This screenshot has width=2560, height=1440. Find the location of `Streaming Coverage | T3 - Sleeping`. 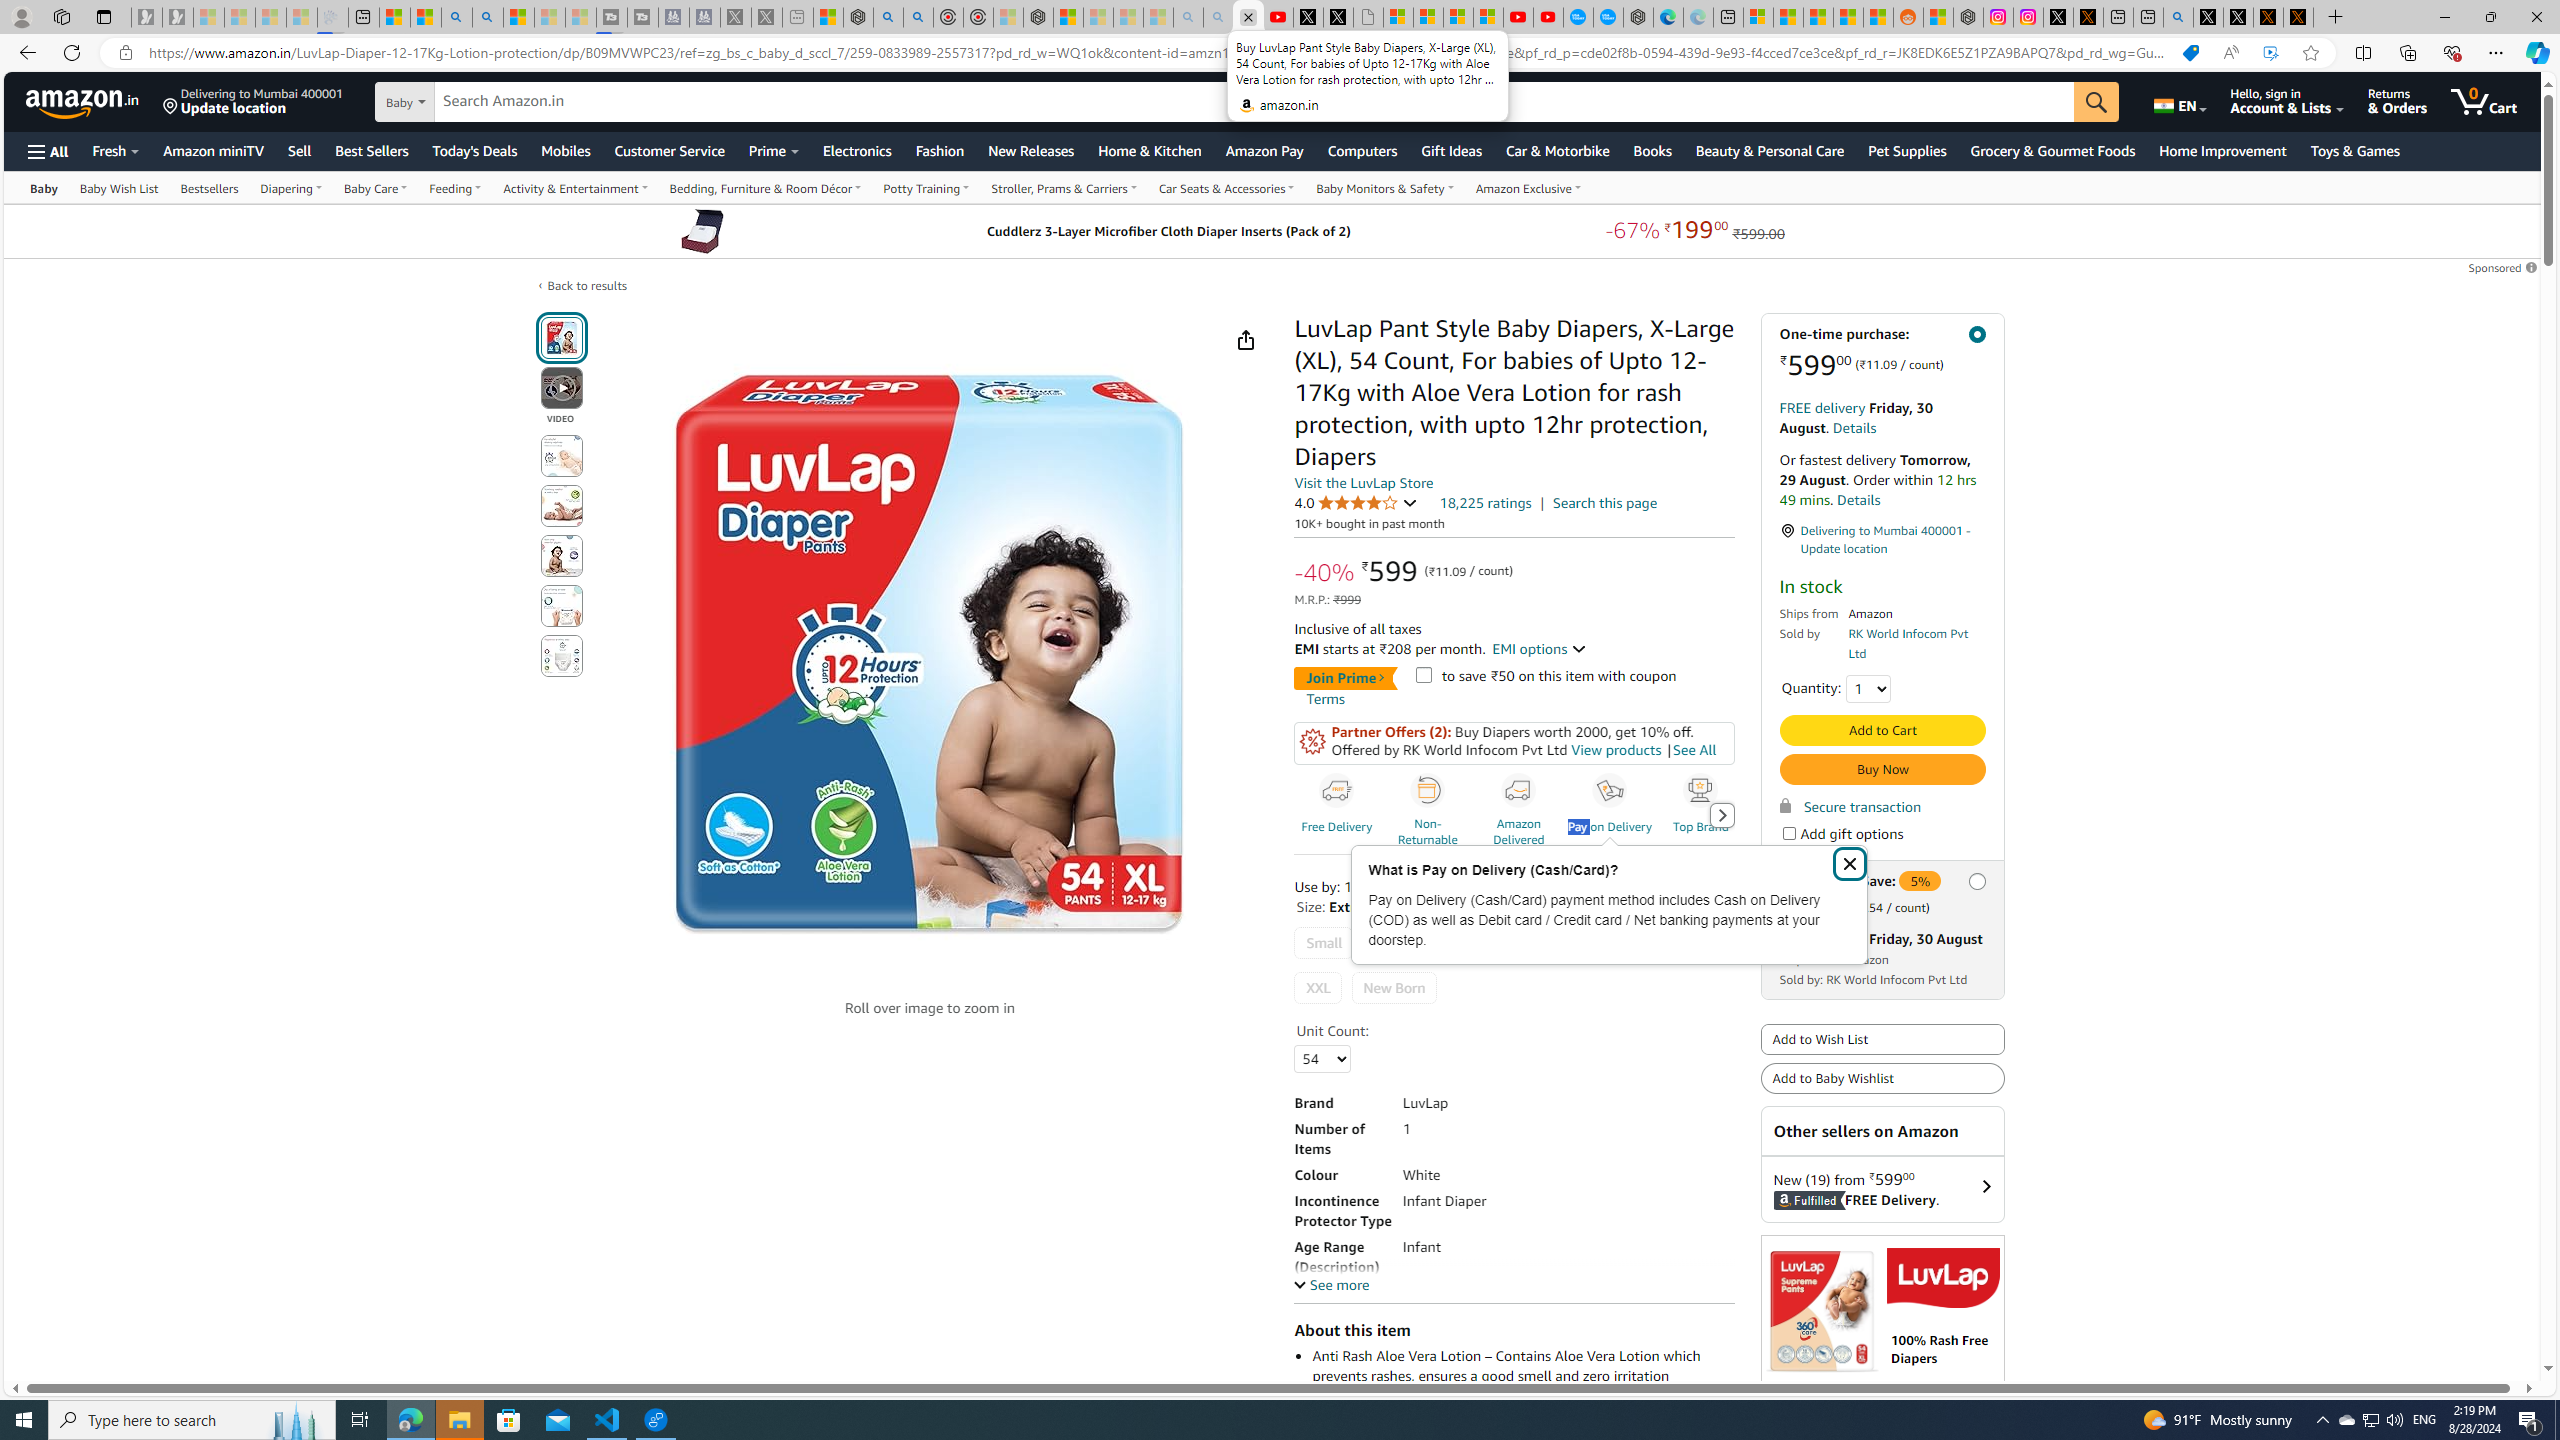

Streaming Coverage | T3 - Sleeping is located at coordinates (611, 17).